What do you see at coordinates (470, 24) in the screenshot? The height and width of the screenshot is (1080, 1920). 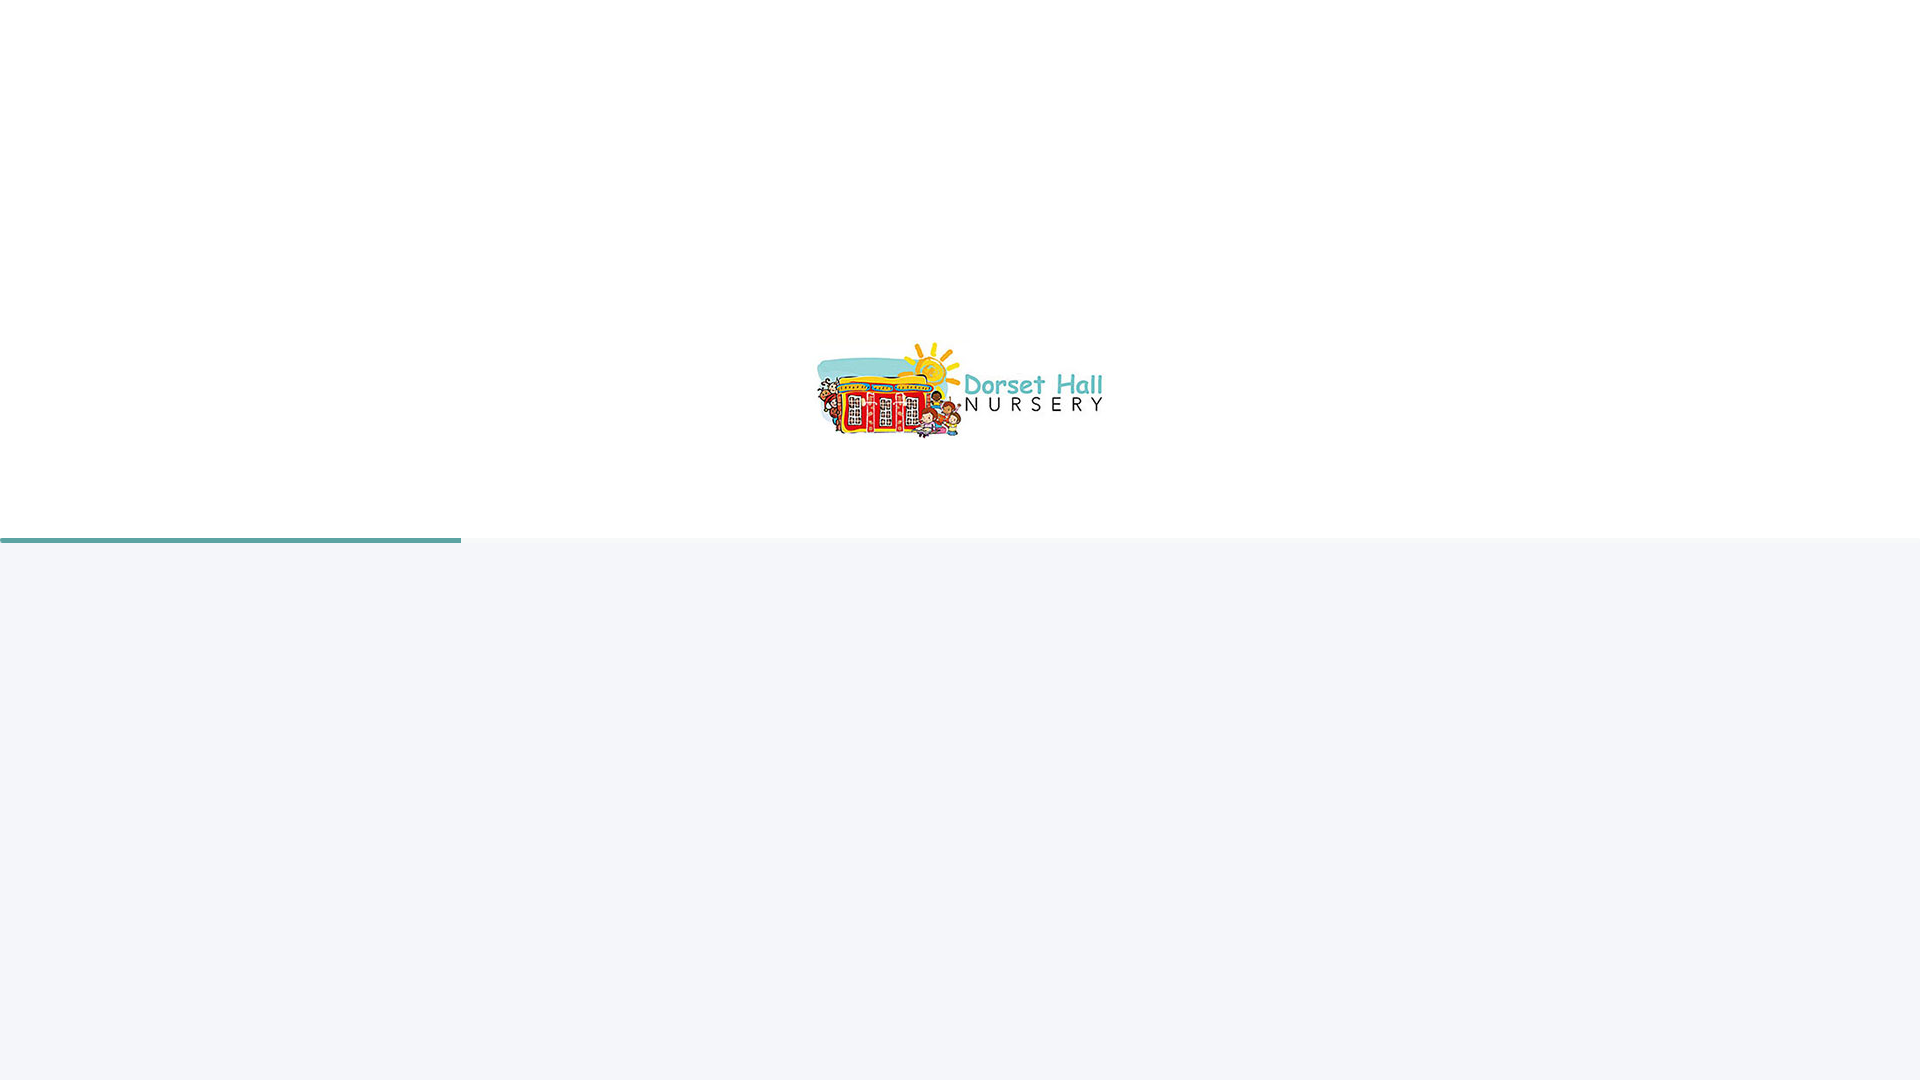 I see `Register` at bounding box center [470, 24].